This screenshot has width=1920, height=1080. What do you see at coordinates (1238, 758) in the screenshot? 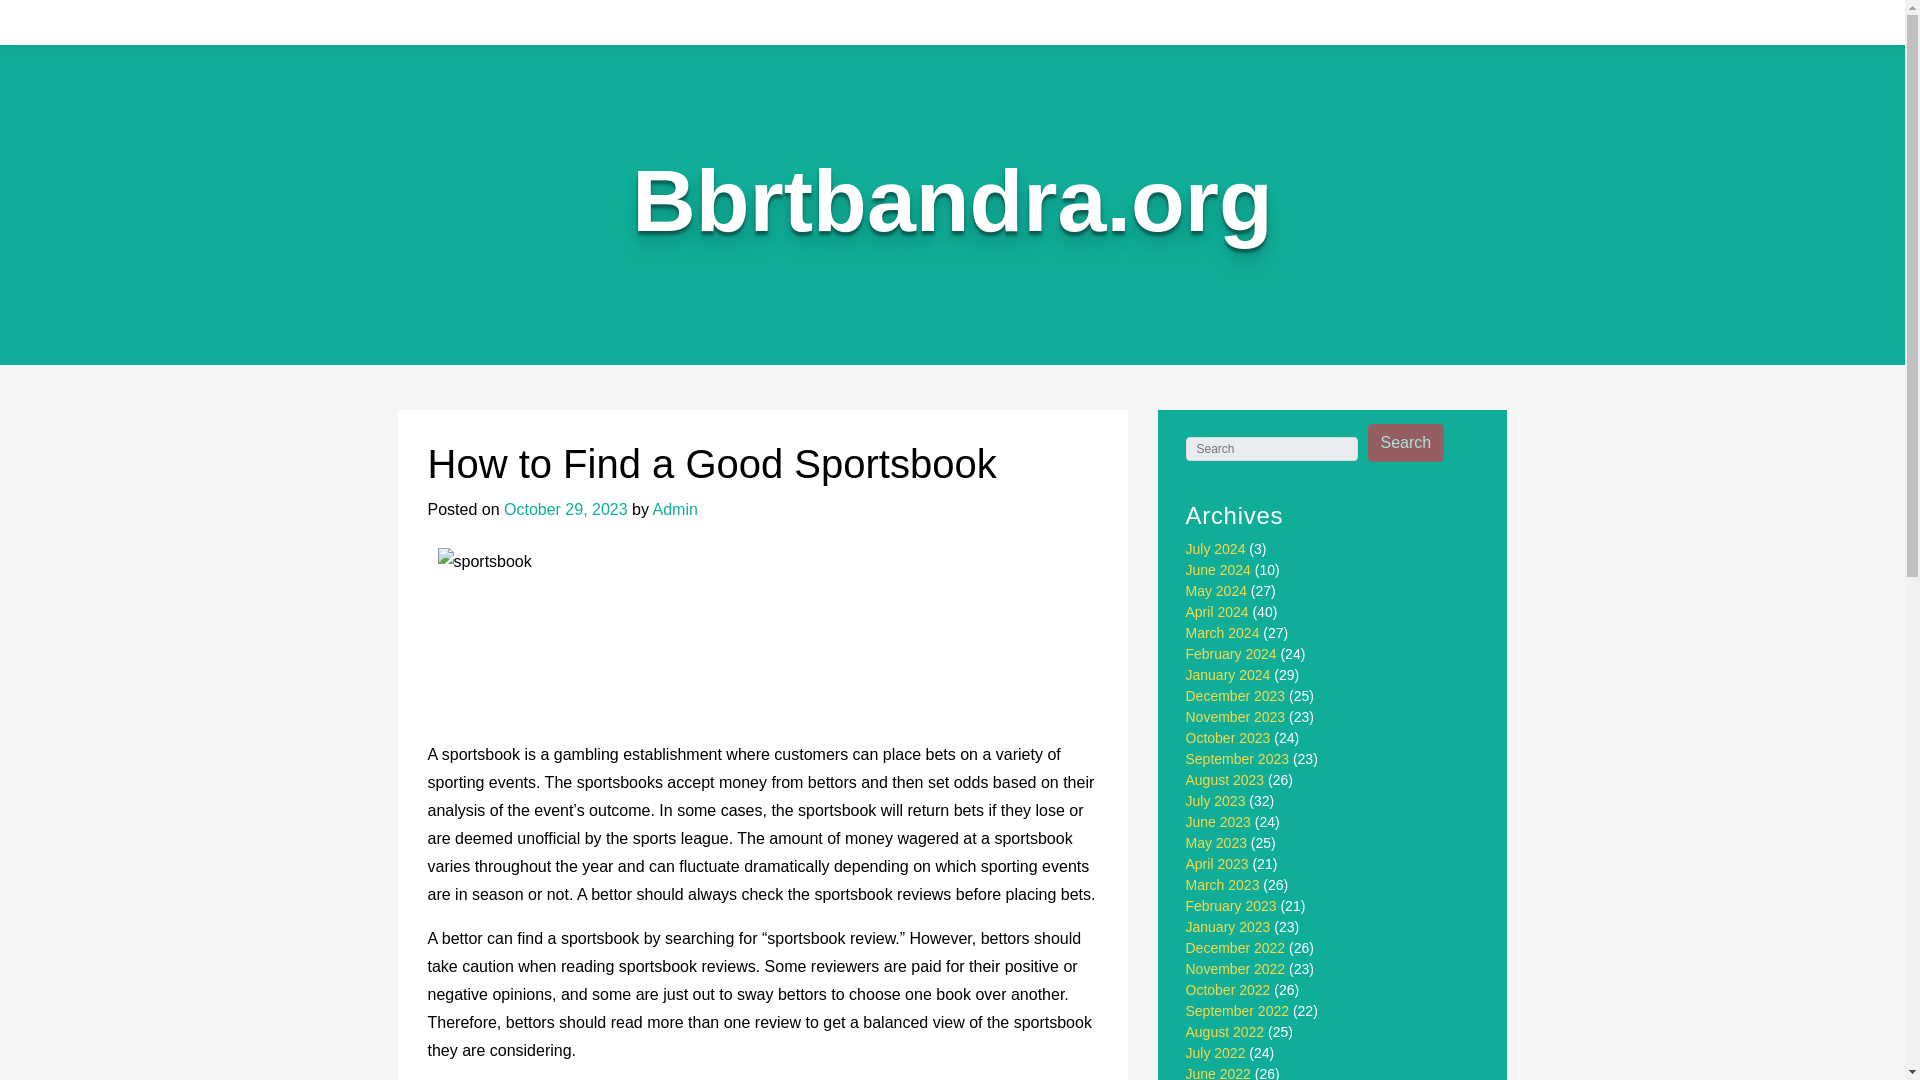
I see `September 2023` at bounding box center [1238, 758].